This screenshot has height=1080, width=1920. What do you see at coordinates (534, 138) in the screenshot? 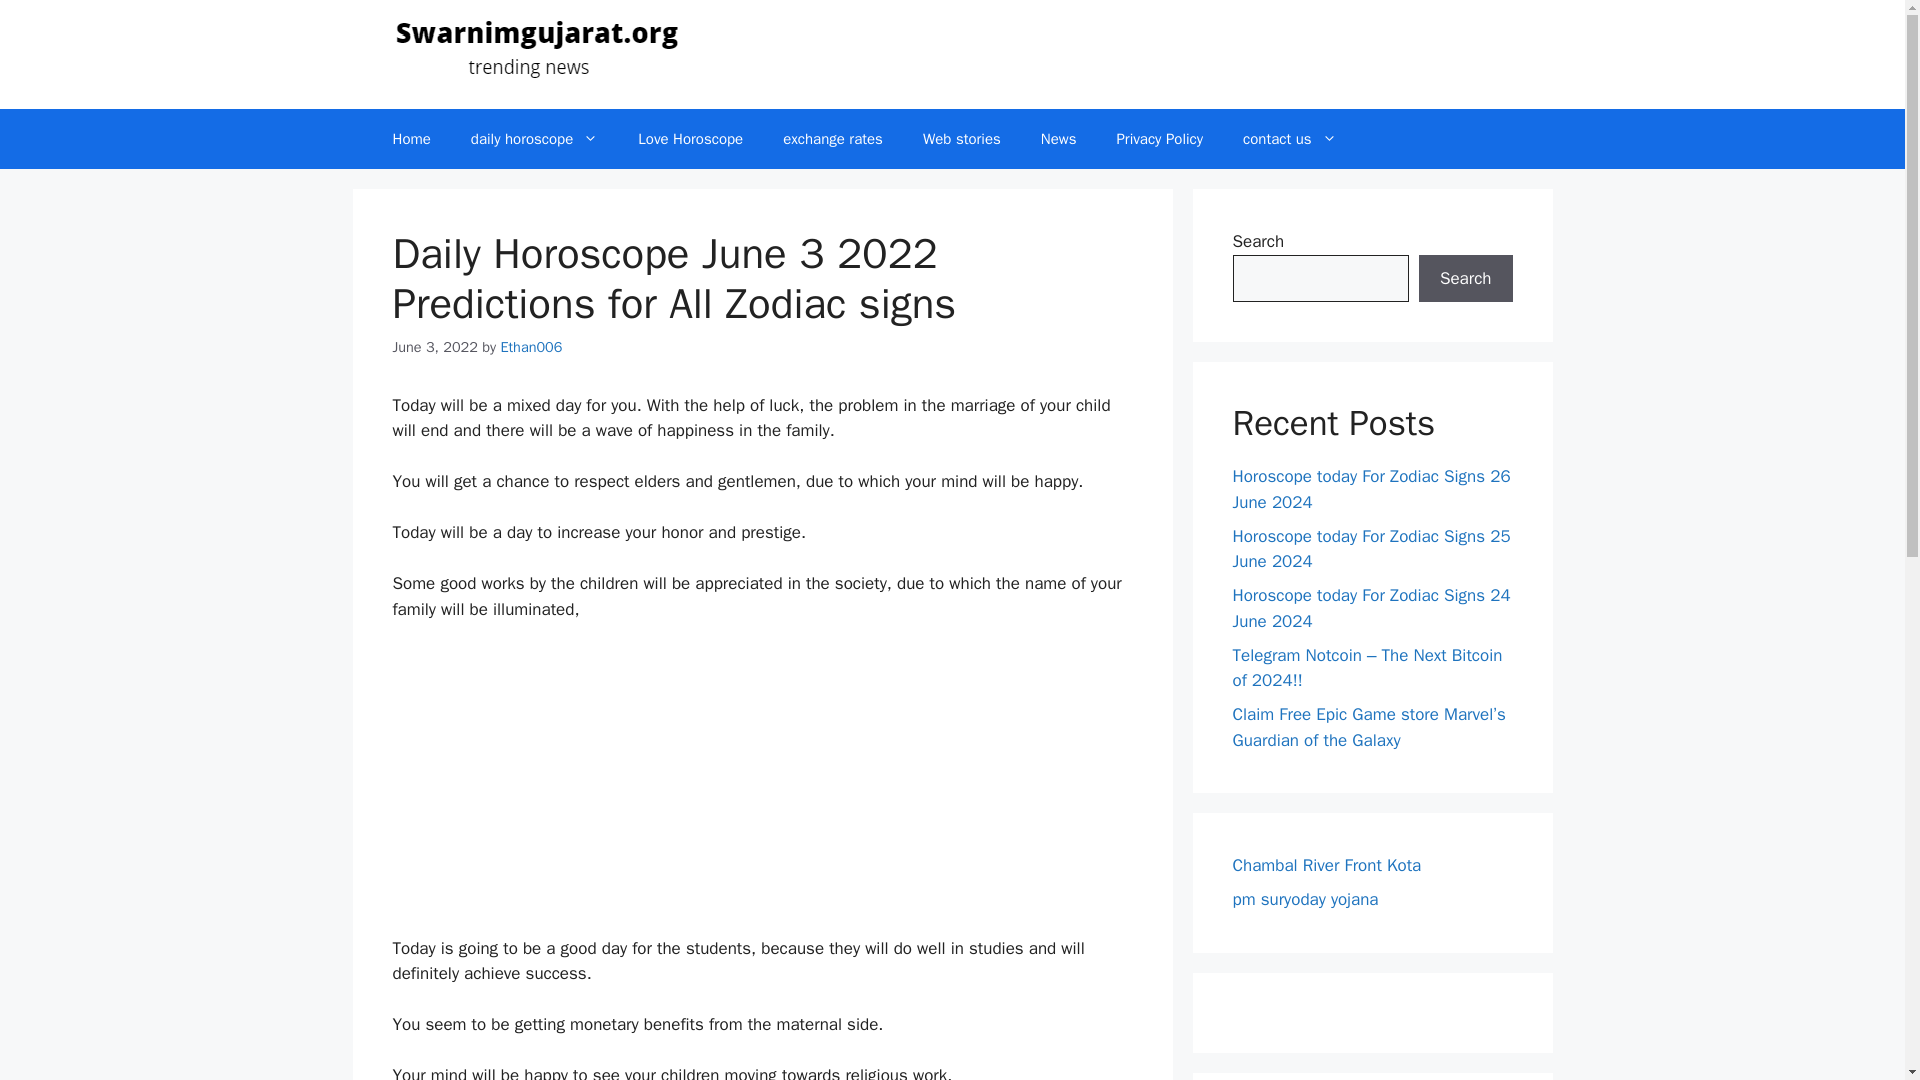
I see `daily horoscope` at bounding box center [534, 138].